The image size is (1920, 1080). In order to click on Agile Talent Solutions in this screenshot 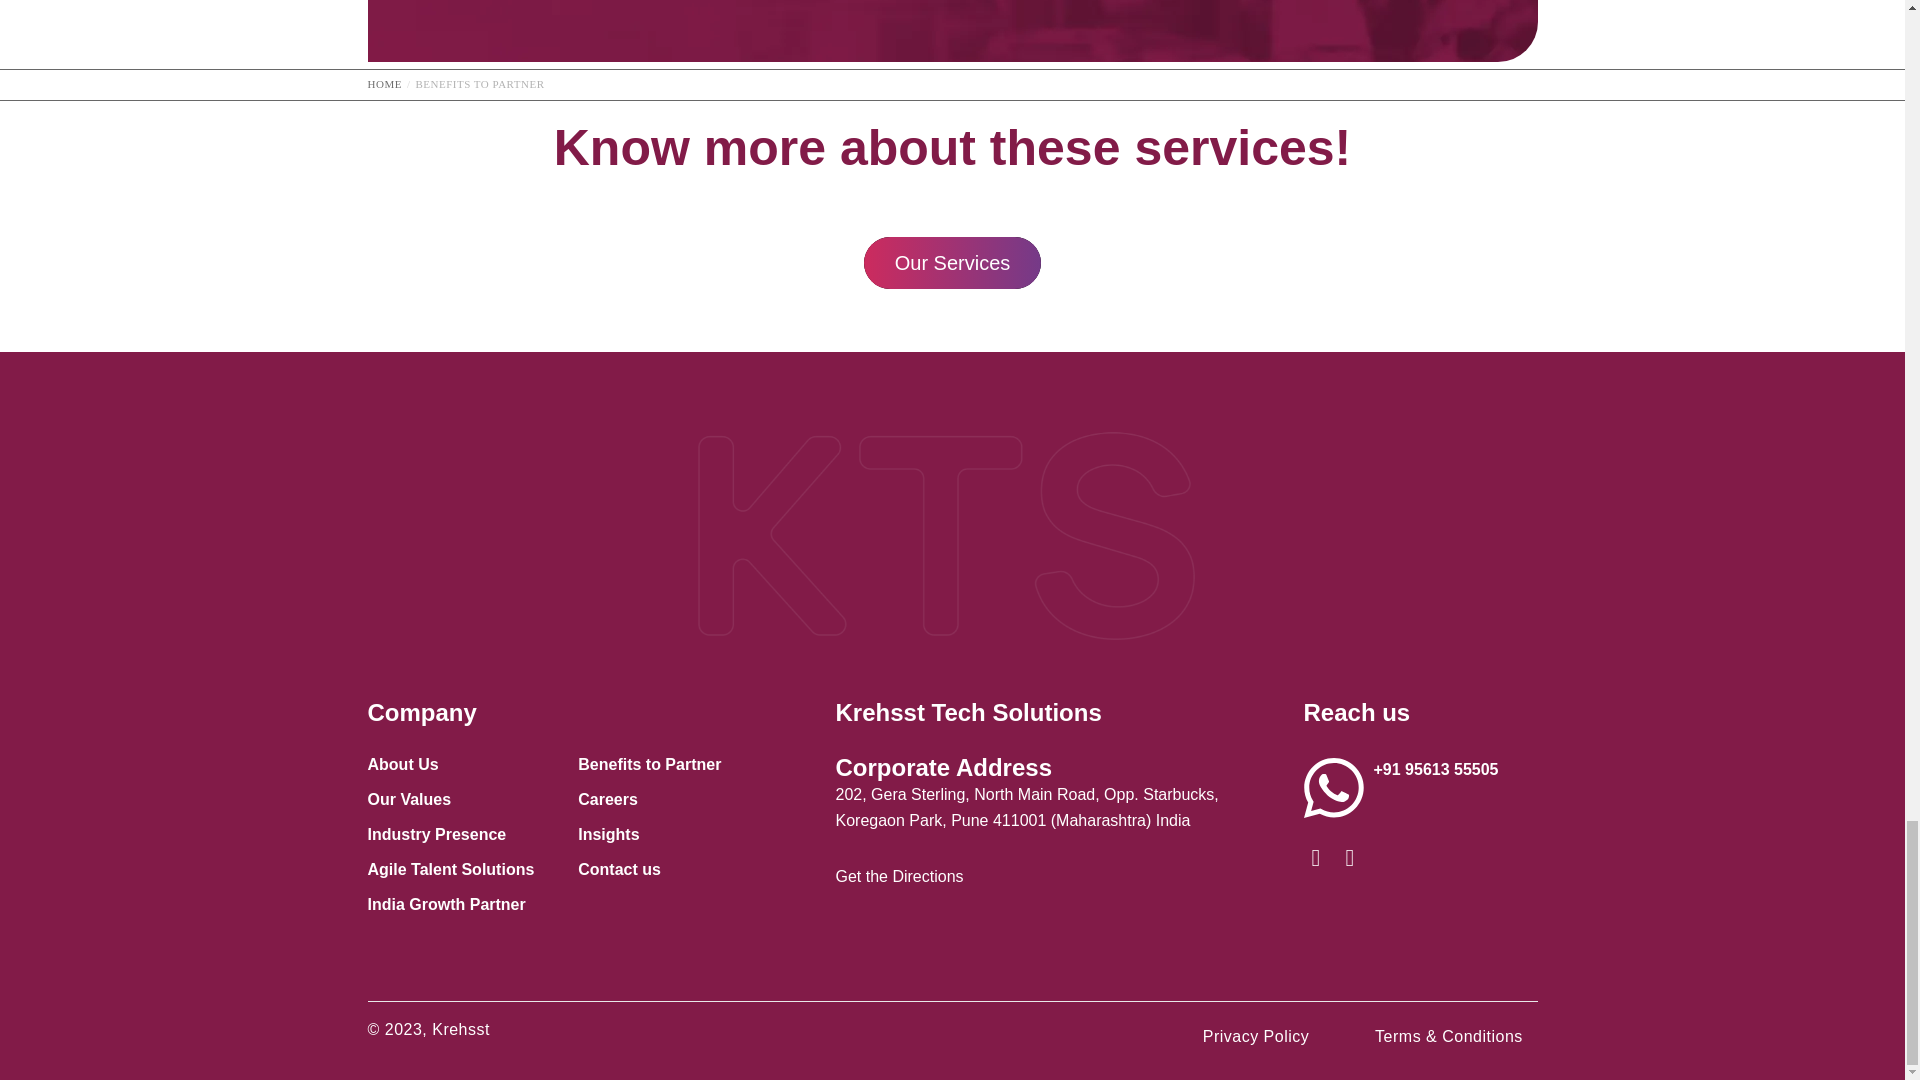, I will do `click(452, 869)`.